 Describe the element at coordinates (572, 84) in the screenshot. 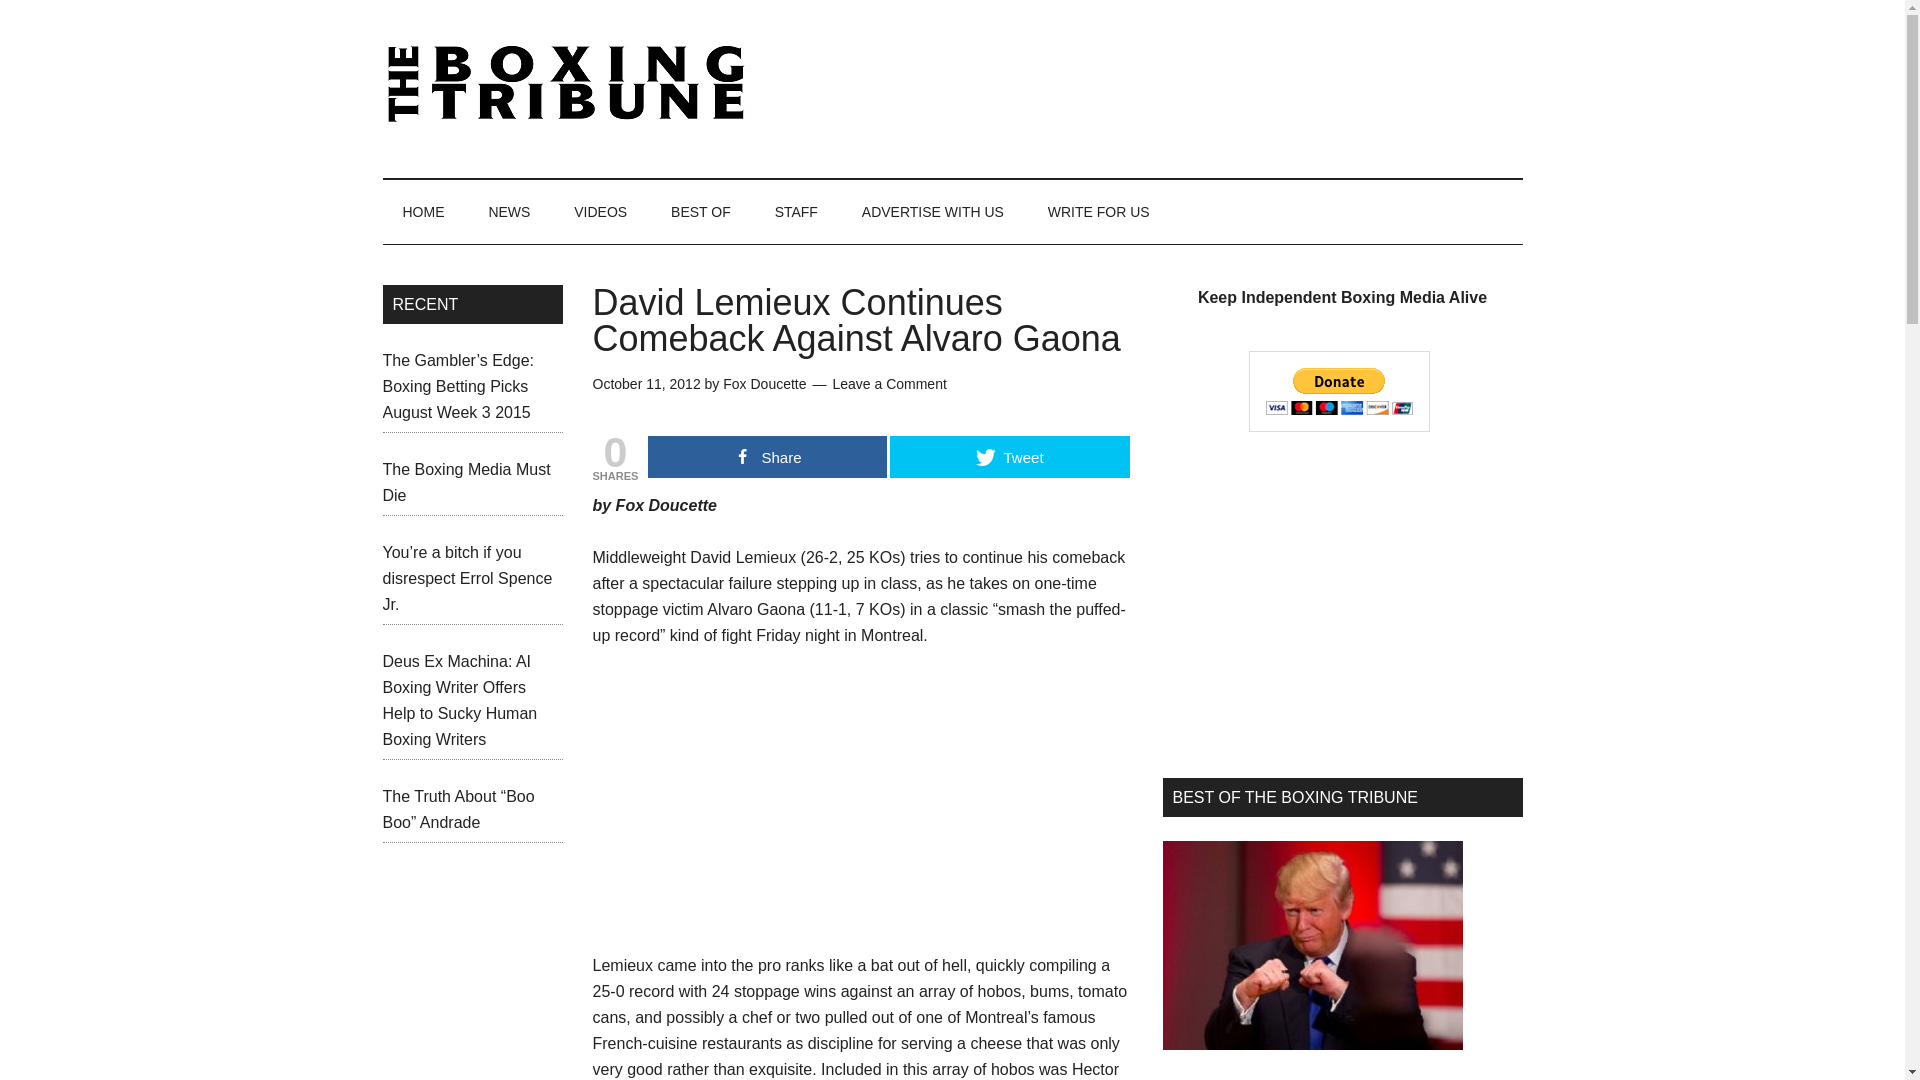

I see `The Boxing Tribune` at that location.